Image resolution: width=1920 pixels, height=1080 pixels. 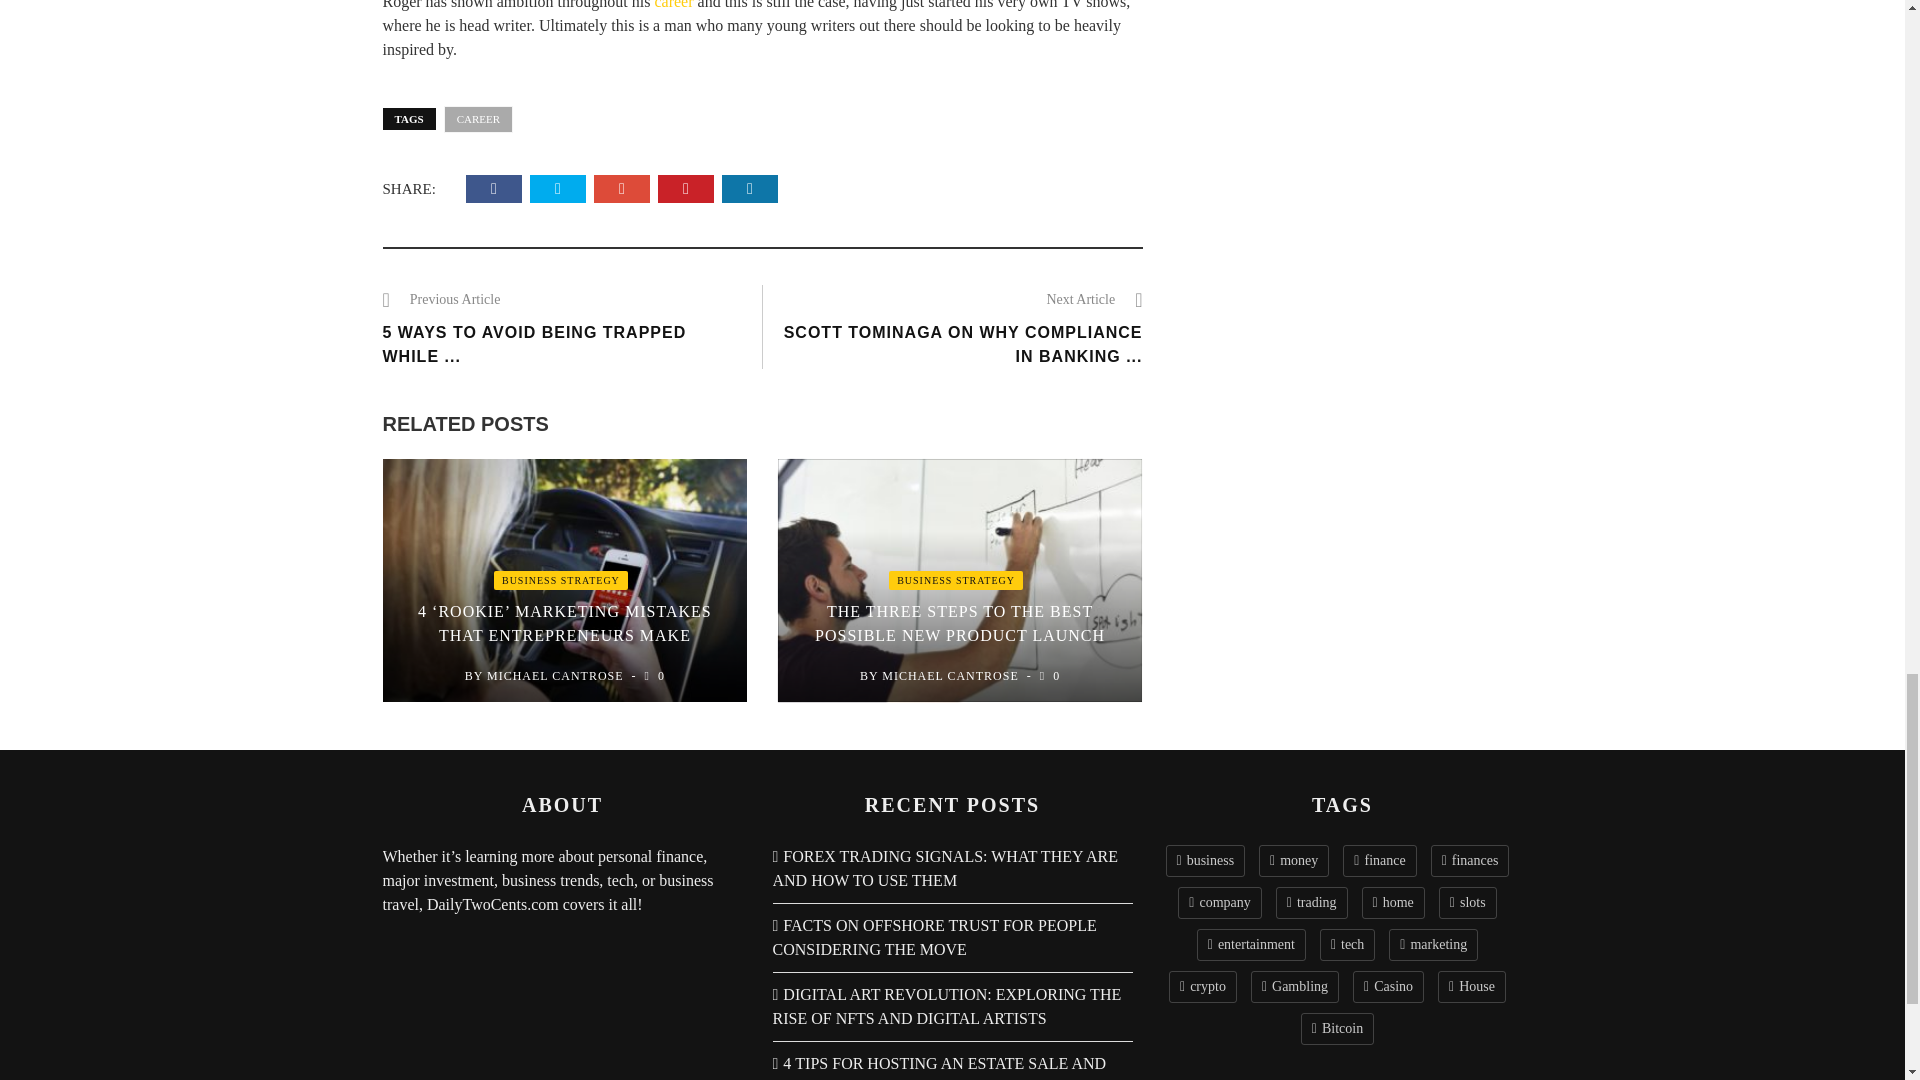 I want to click on career, so click(x=674, y=4).